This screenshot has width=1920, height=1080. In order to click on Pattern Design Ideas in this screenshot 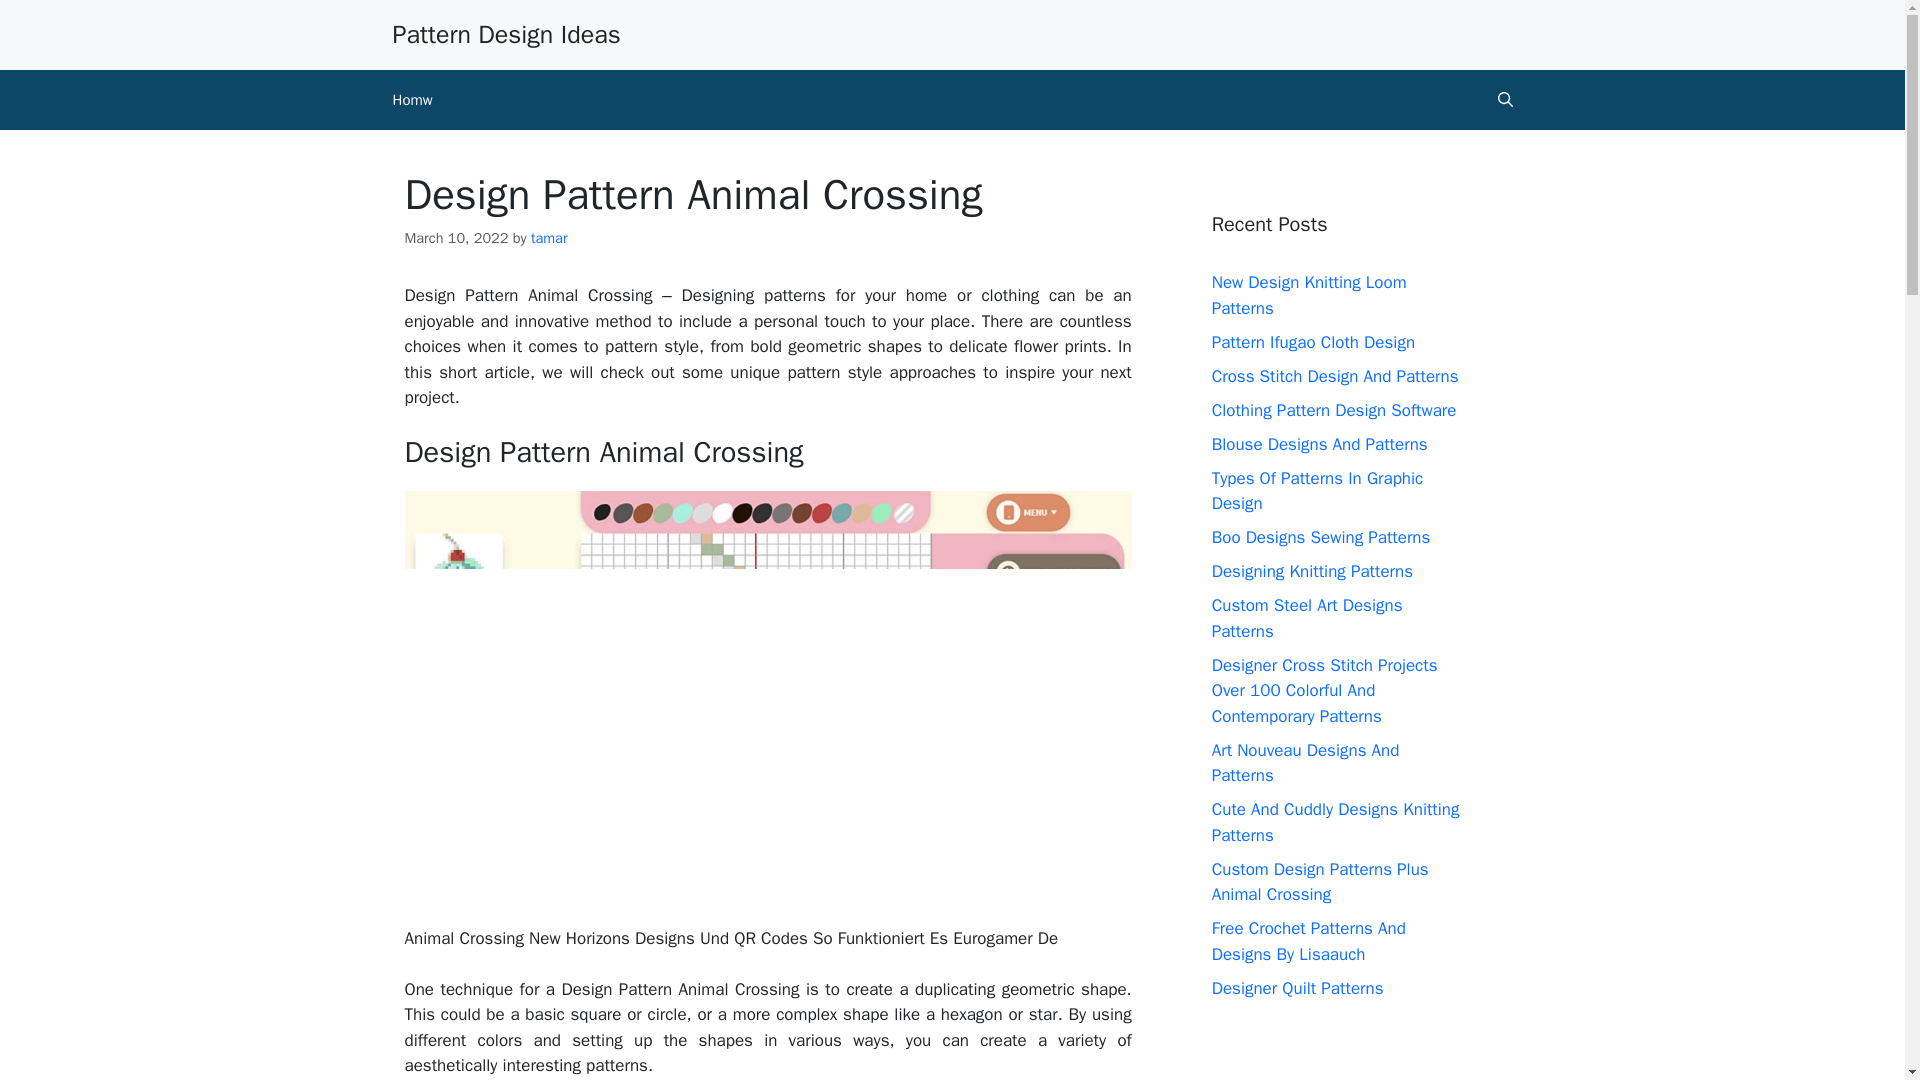, I will do `click(506, 34)`.